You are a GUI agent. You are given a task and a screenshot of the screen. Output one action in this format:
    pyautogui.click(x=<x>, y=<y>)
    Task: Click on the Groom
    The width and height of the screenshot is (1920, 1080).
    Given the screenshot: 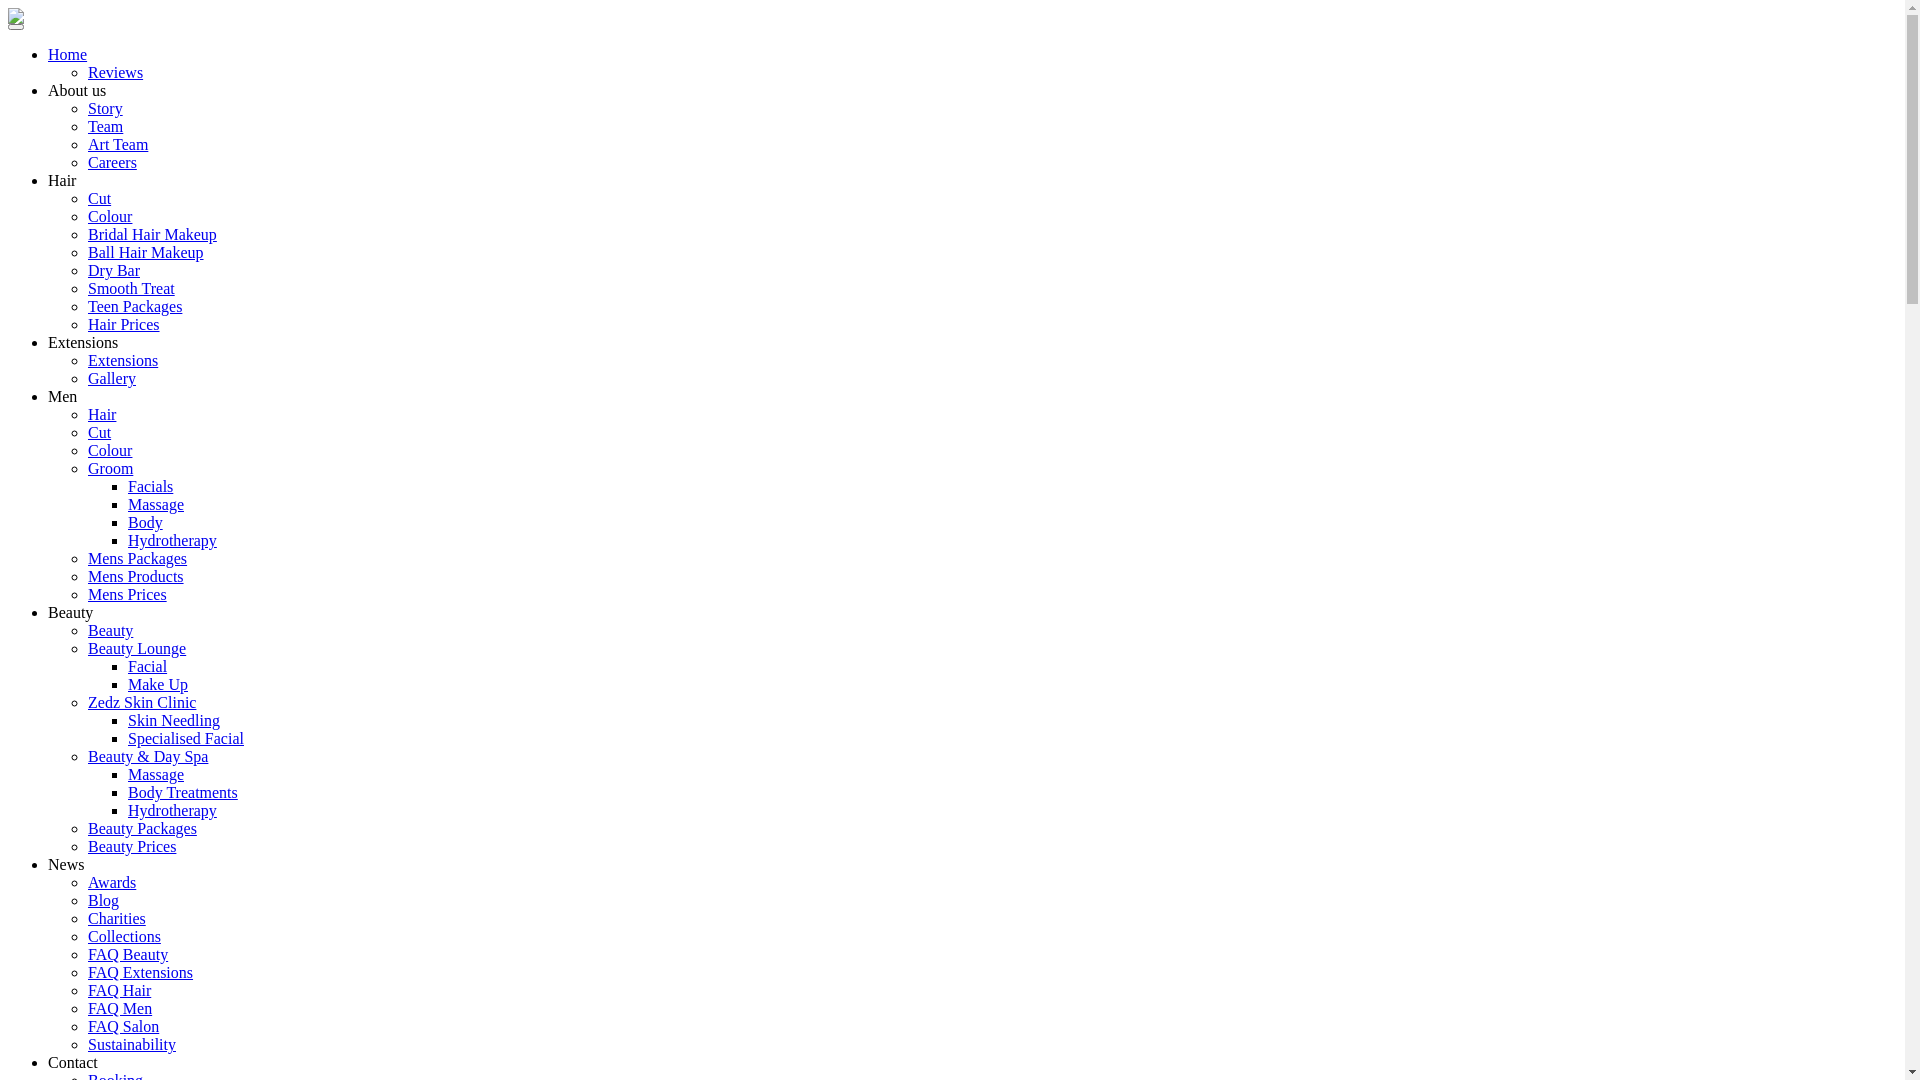 What is the action you would take?
    pyautogui.click(x=110, y=468)
    